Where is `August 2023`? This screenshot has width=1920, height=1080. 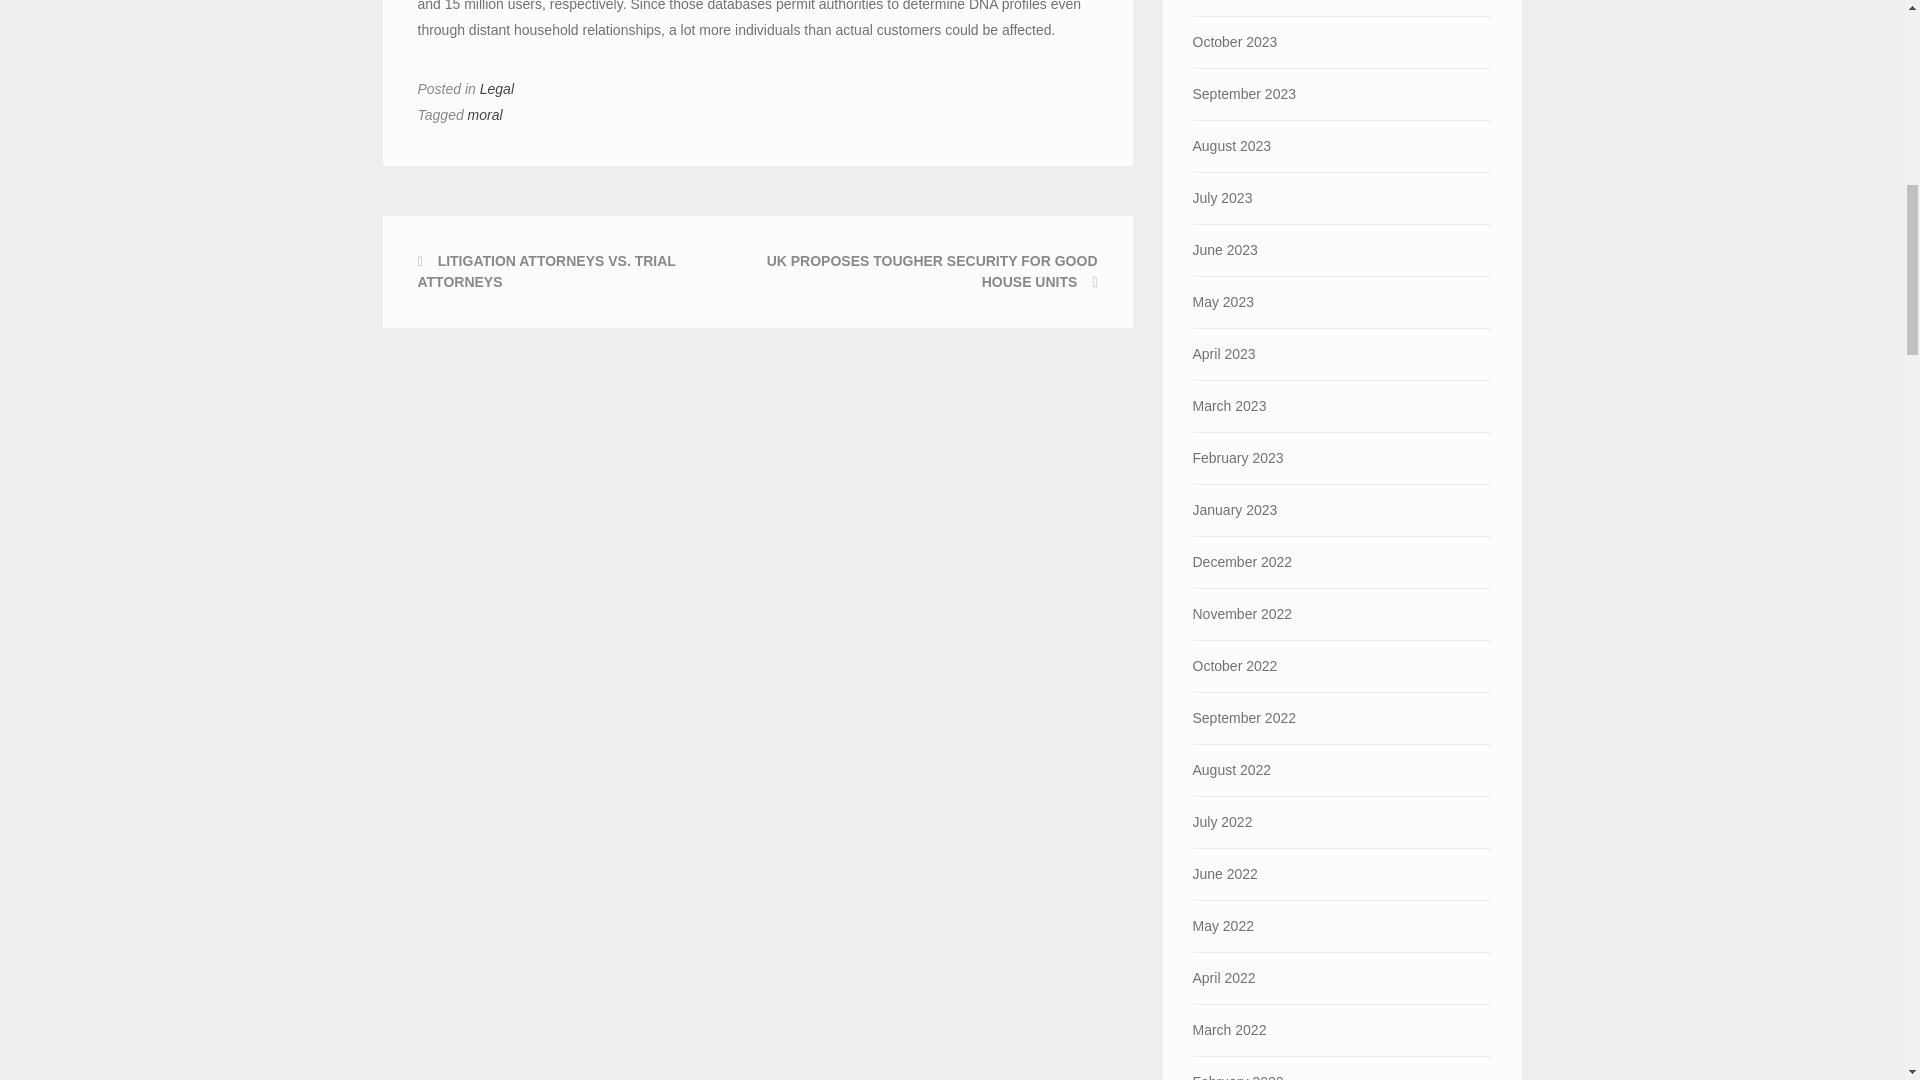
August 2023 is located at coordinates (1342, 146).